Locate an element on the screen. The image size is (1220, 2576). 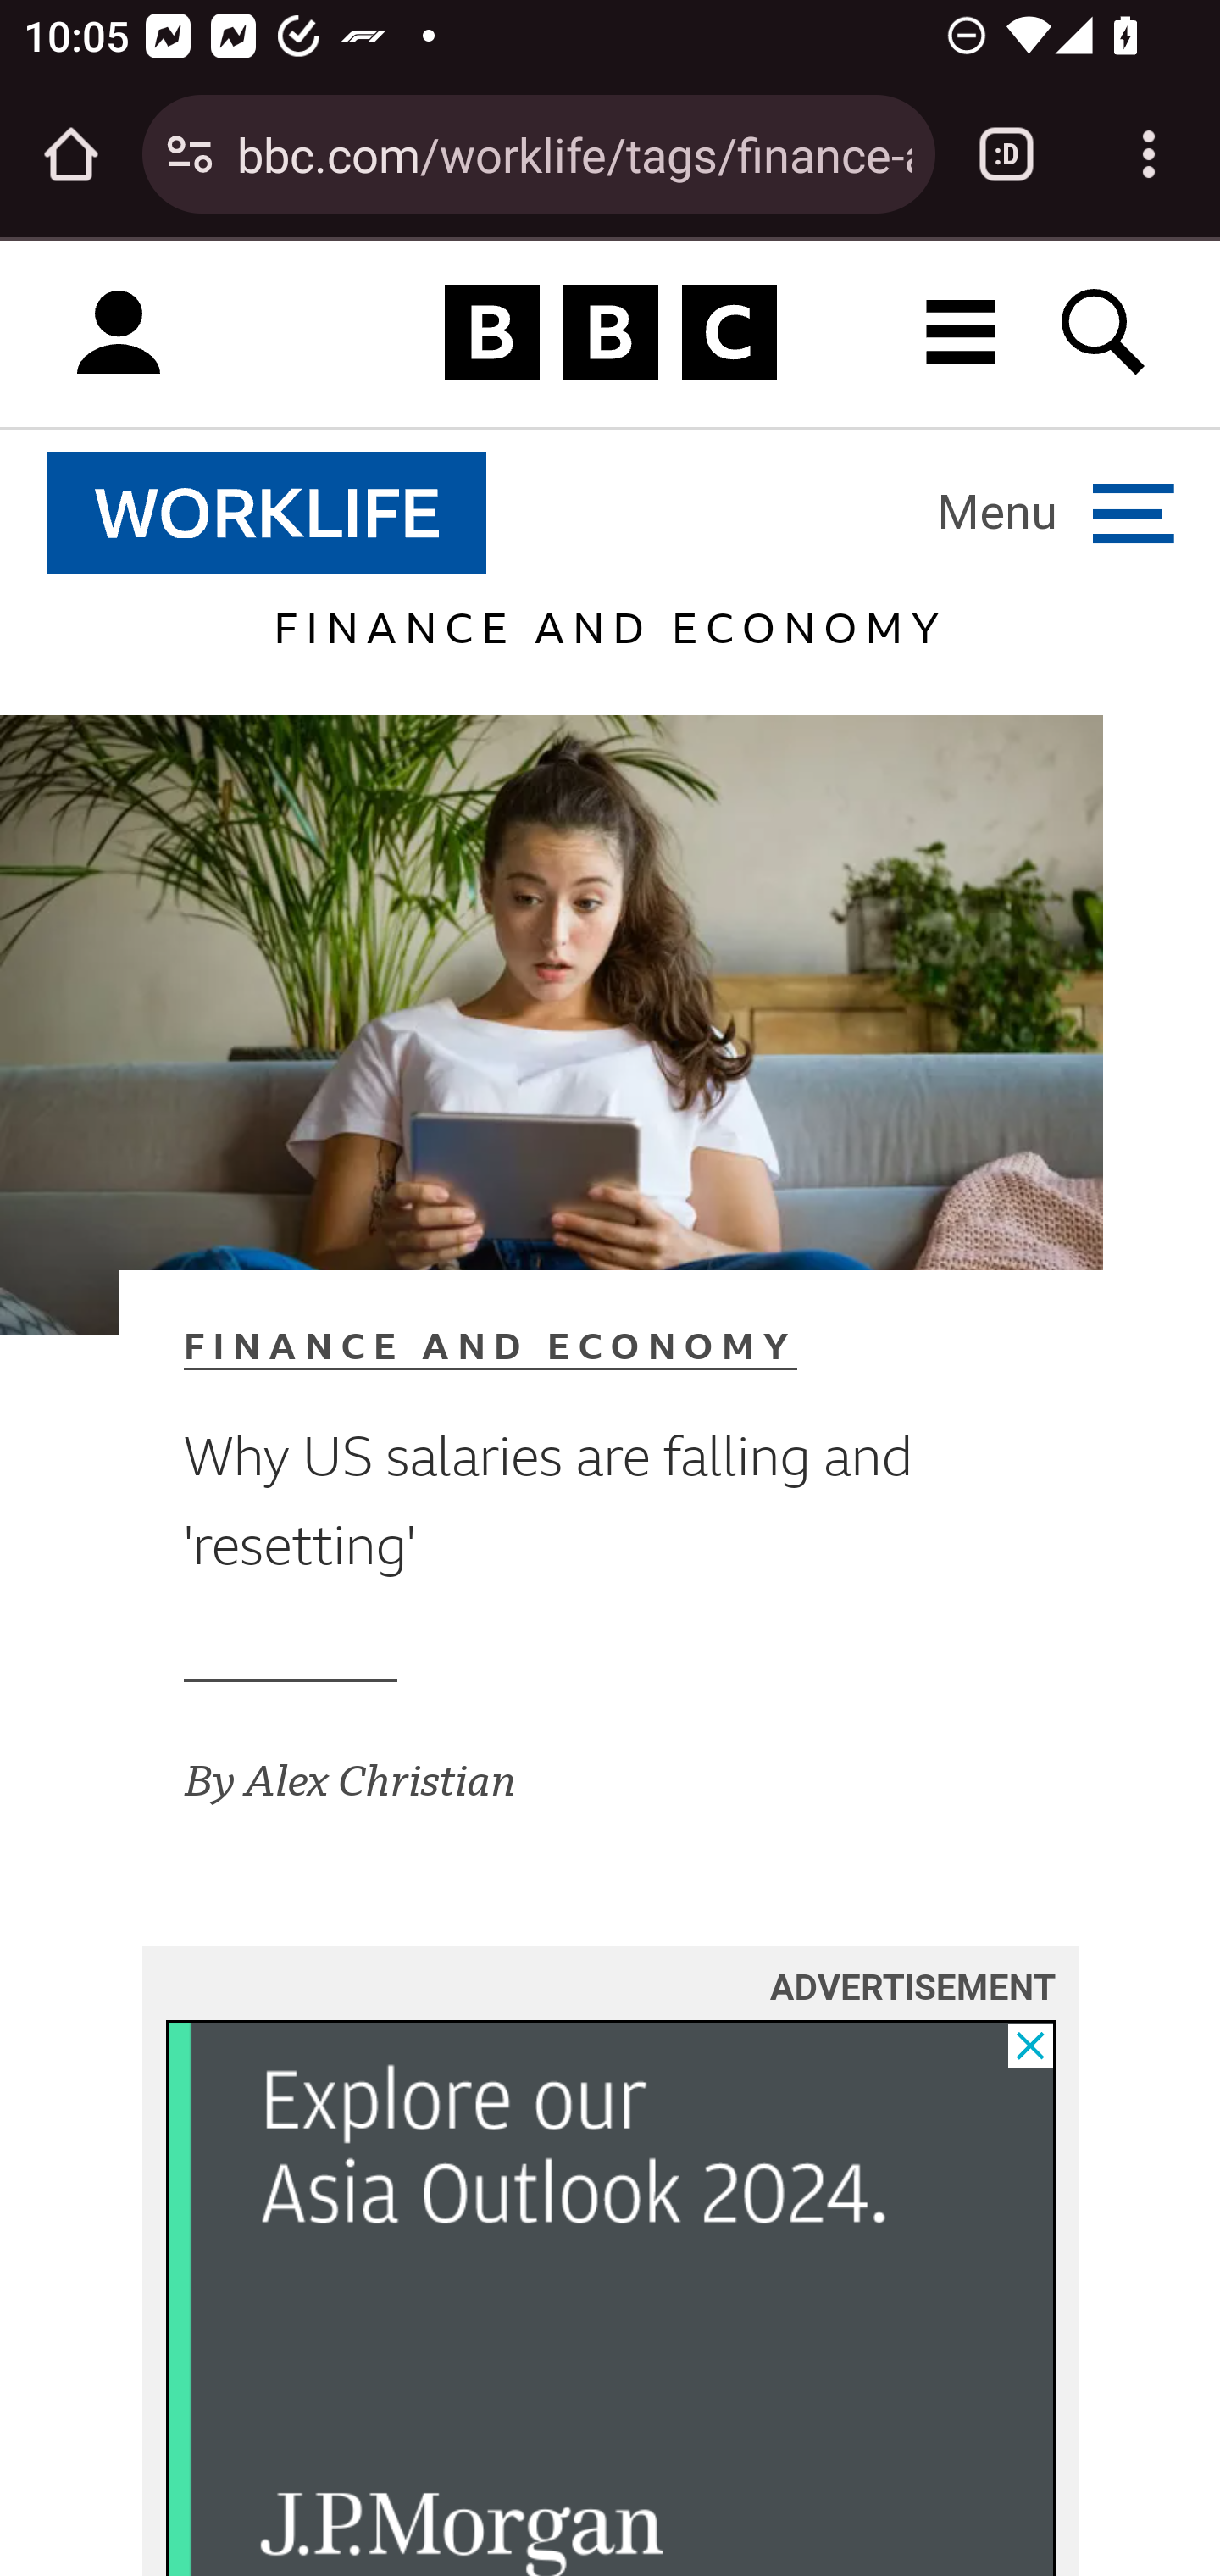
All BBC destinations menu is located at coordinates (962, 332).